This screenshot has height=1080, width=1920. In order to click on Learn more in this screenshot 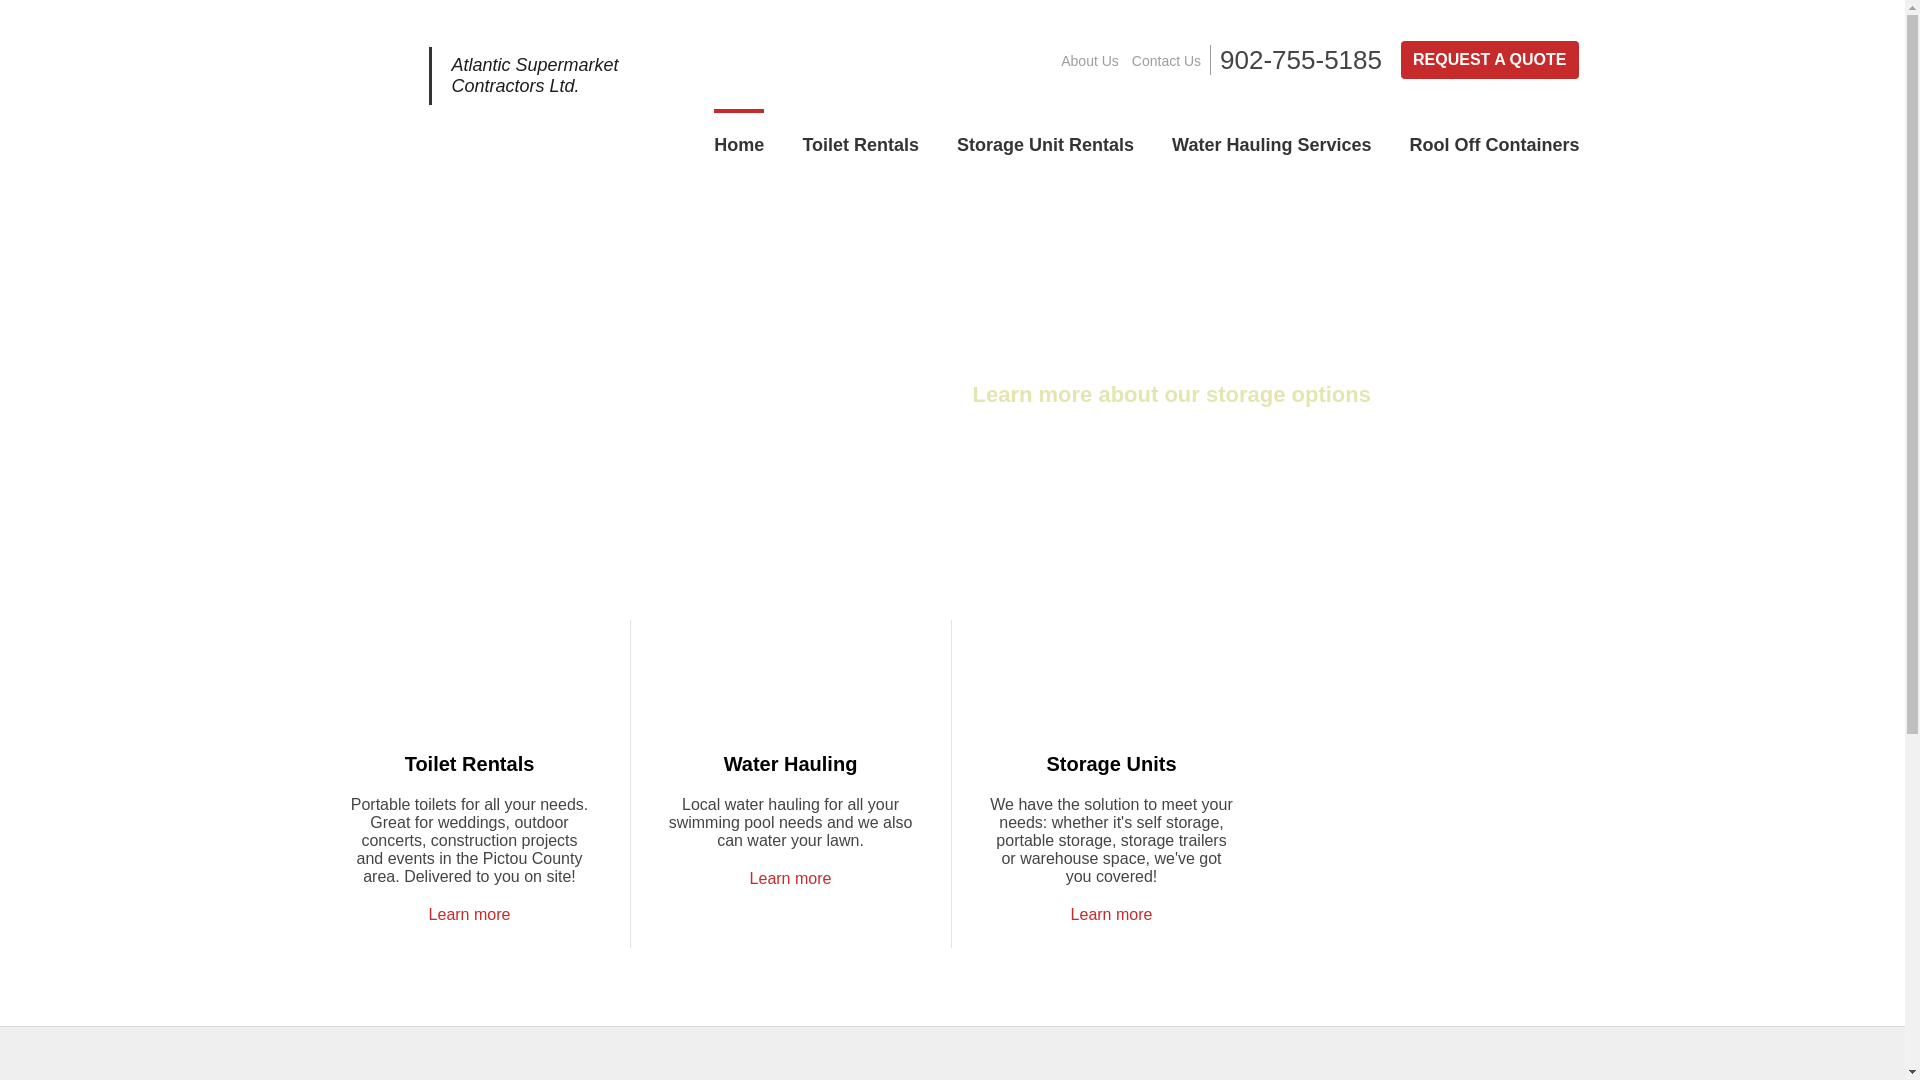, I will do `click(791, 878)`.